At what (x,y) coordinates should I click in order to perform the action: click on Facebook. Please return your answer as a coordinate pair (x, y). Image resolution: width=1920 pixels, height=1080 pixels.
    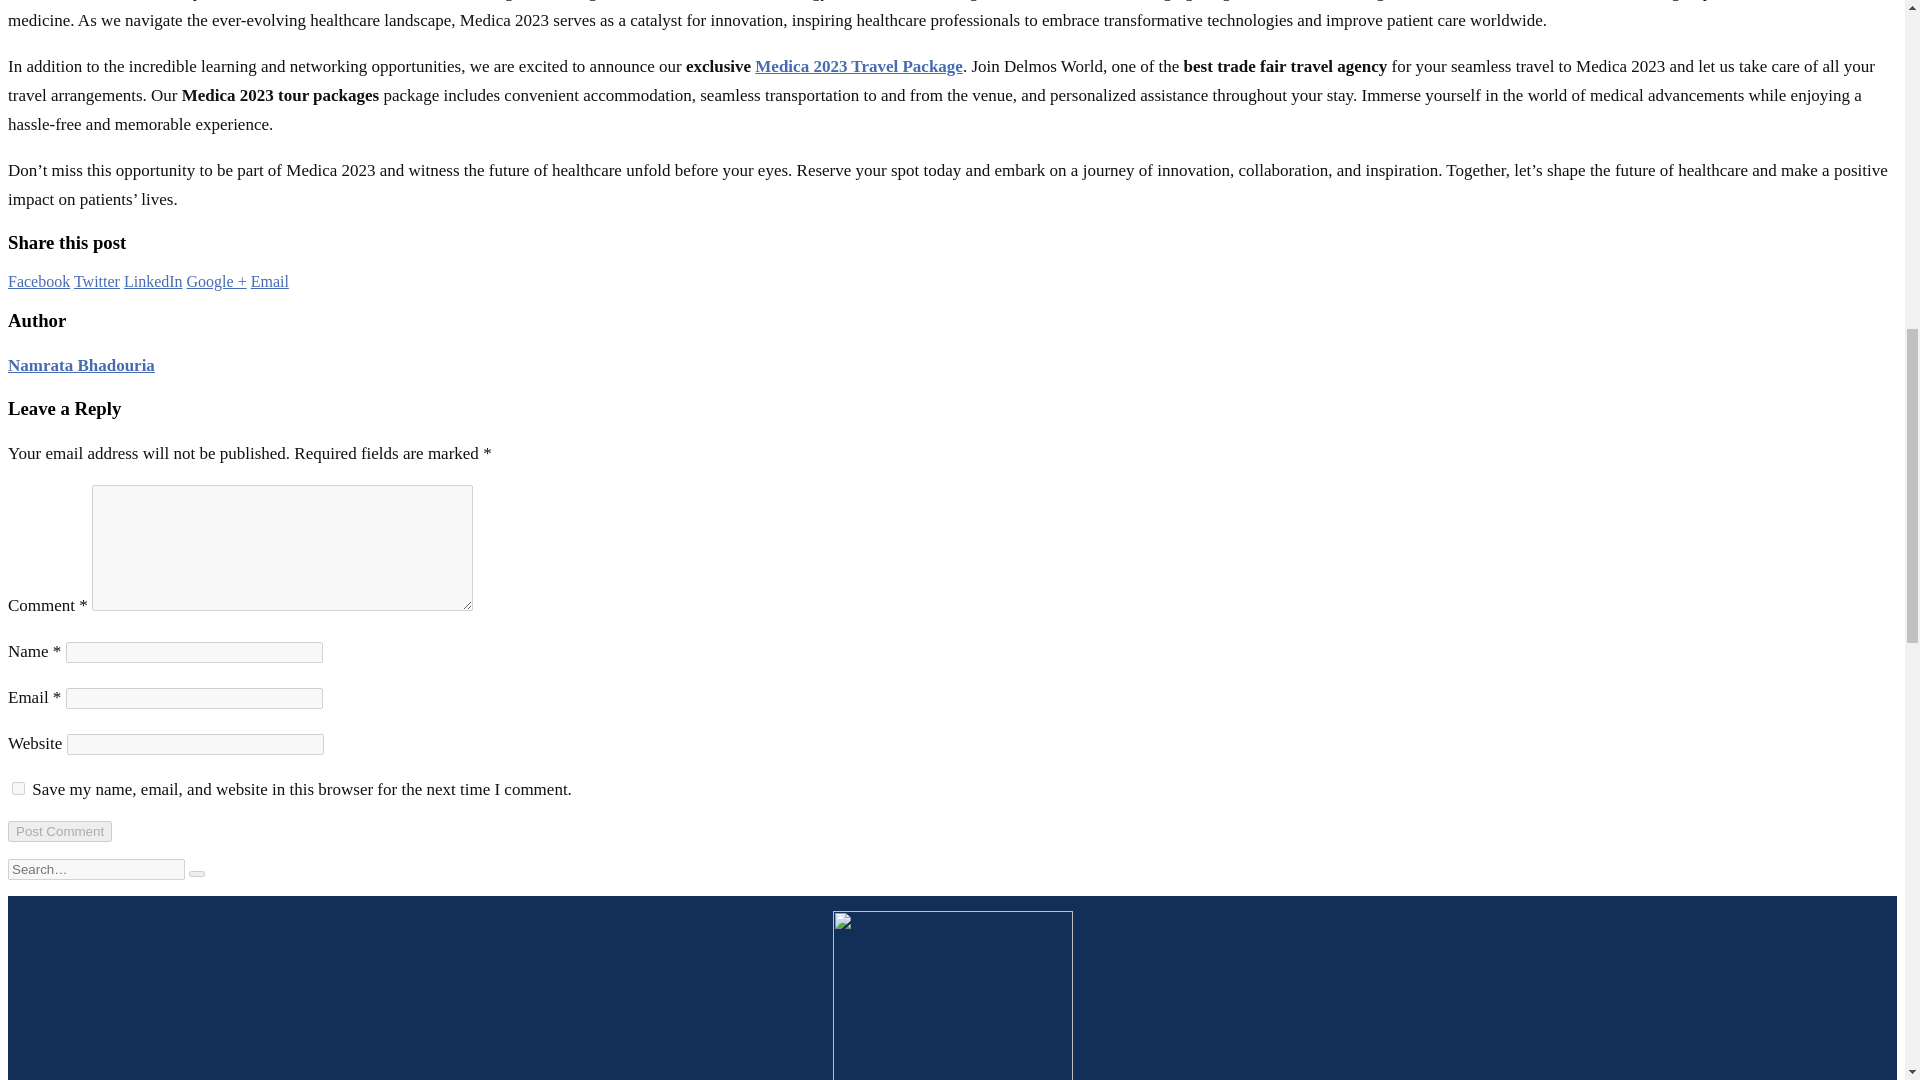
    Looking at the image, I should click on (38, 282).